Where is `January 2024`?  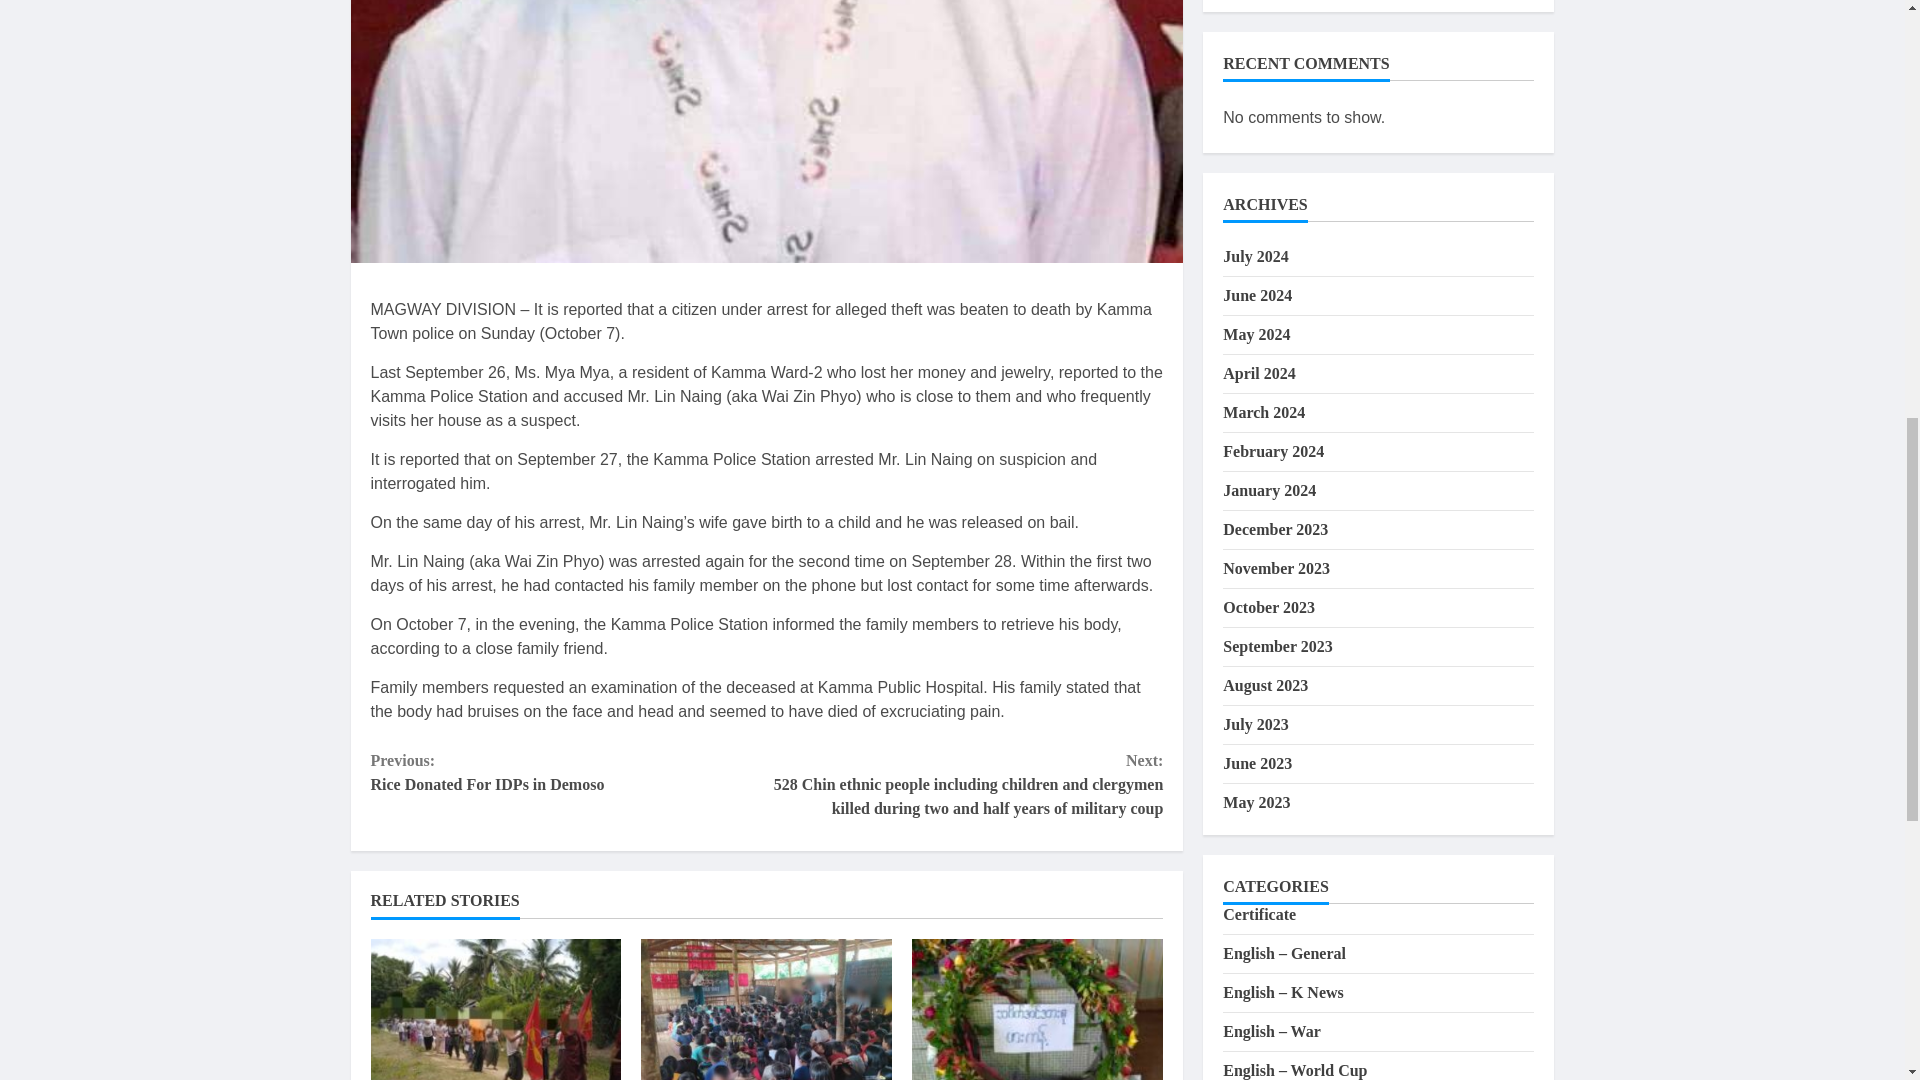 January 2024 is located at coordinates (1269, 261).